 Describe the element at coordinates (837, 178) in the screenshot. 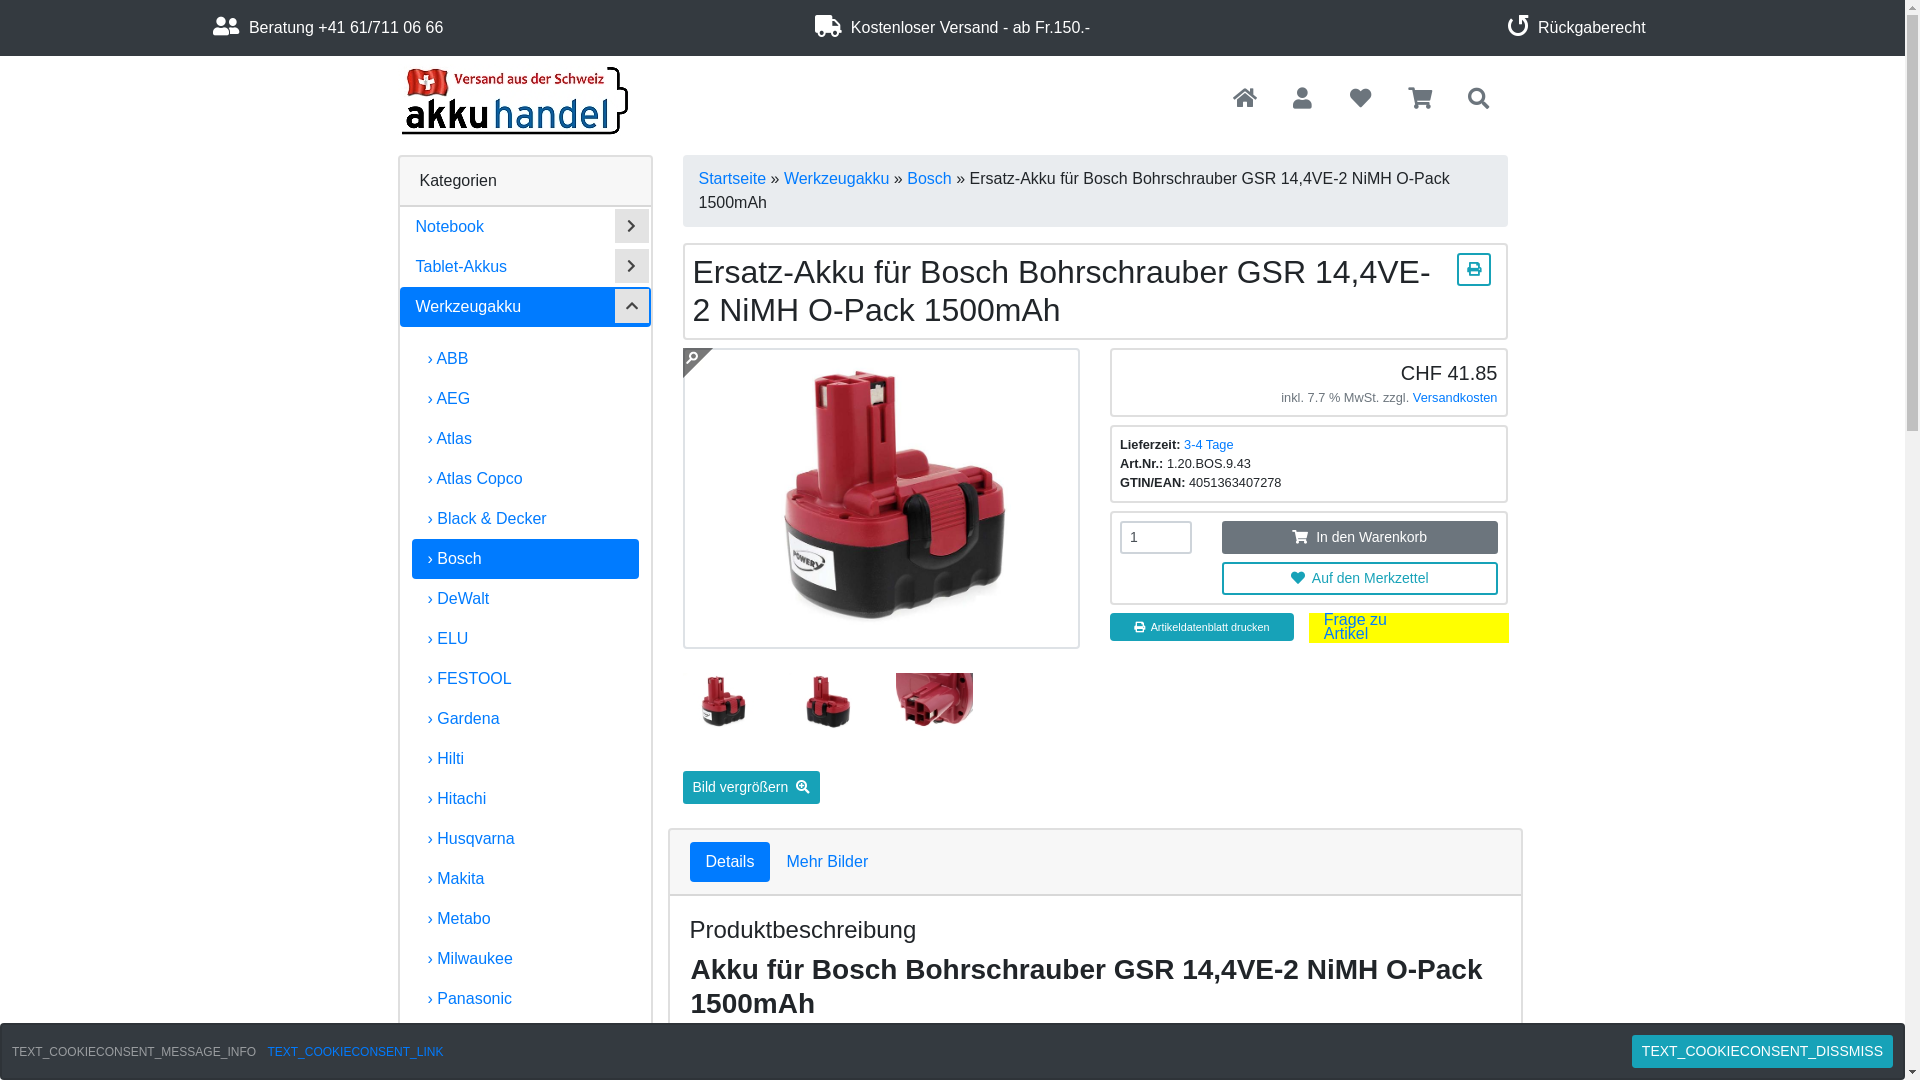

I see `Werkzeugakku` at that location.